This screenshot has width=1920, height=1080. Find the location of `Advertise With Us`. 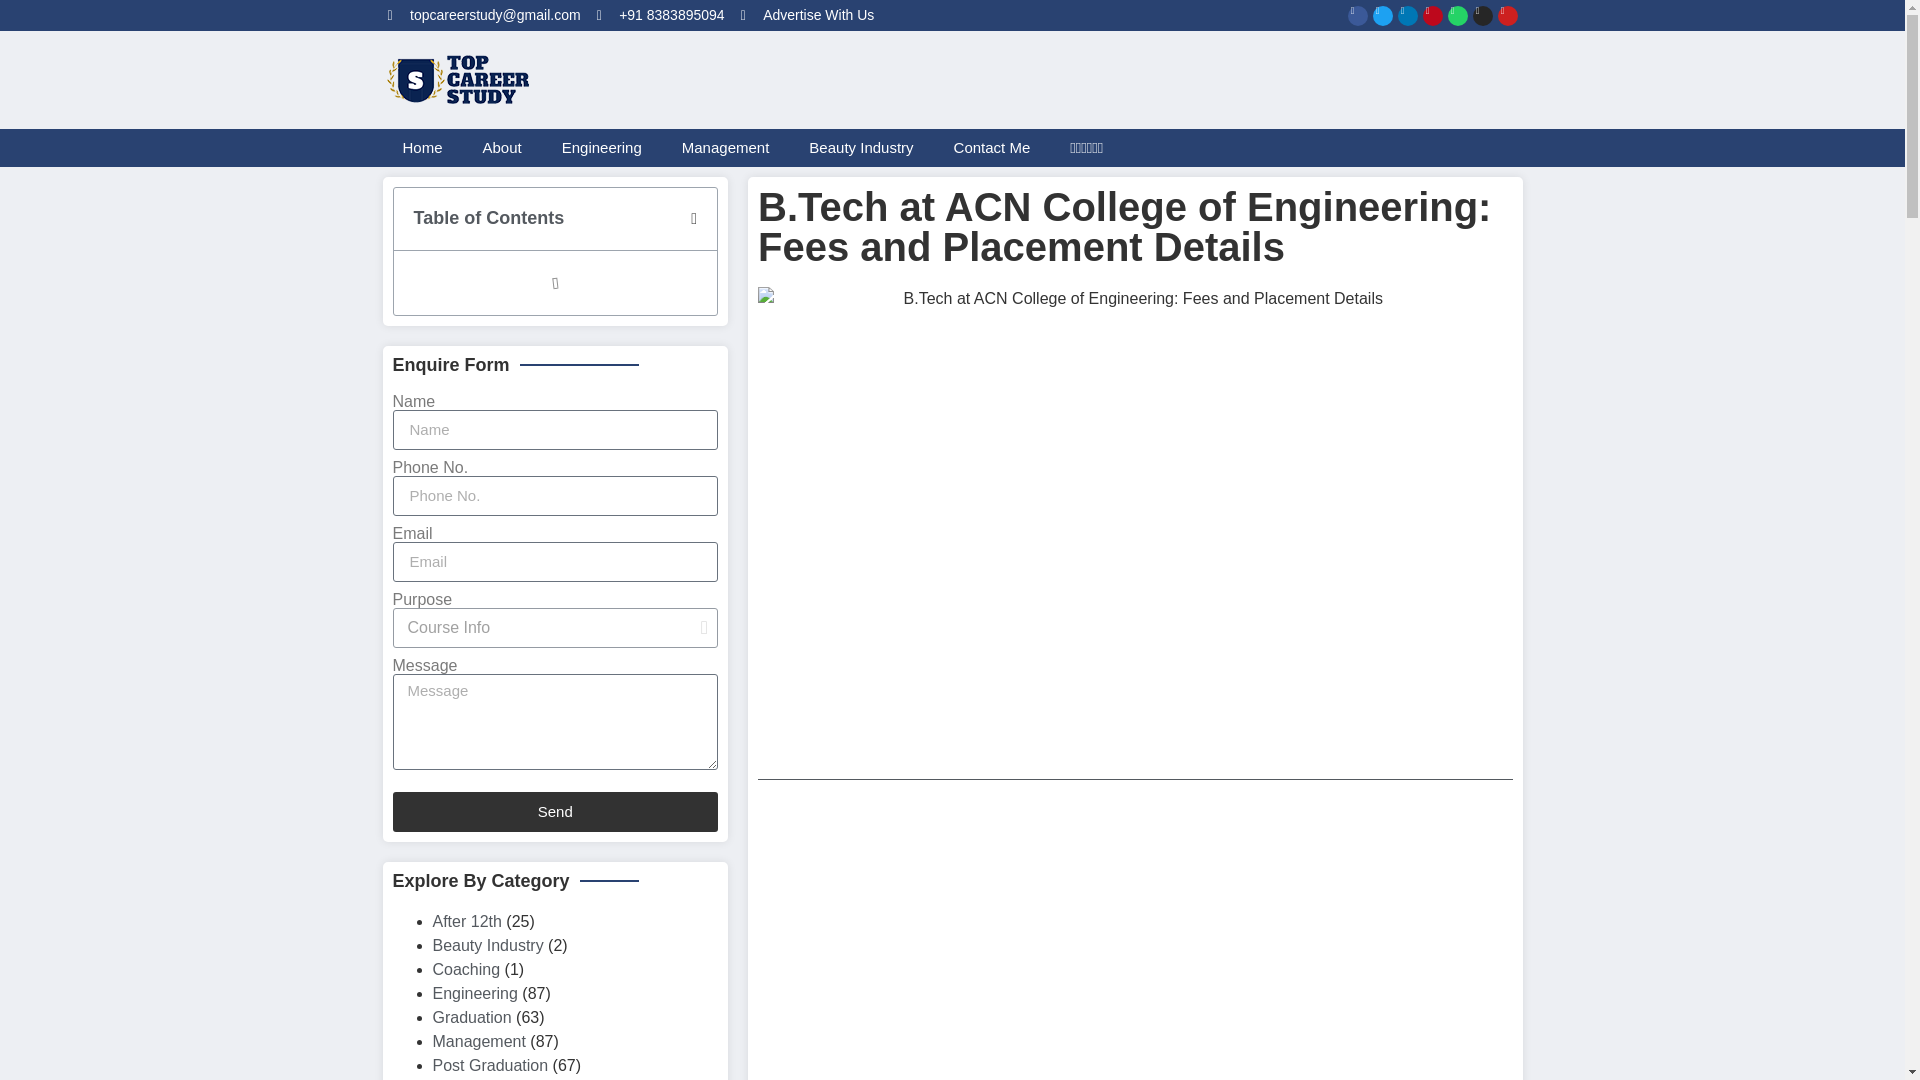

Advertise With Us is located at coordinates (808, 15).